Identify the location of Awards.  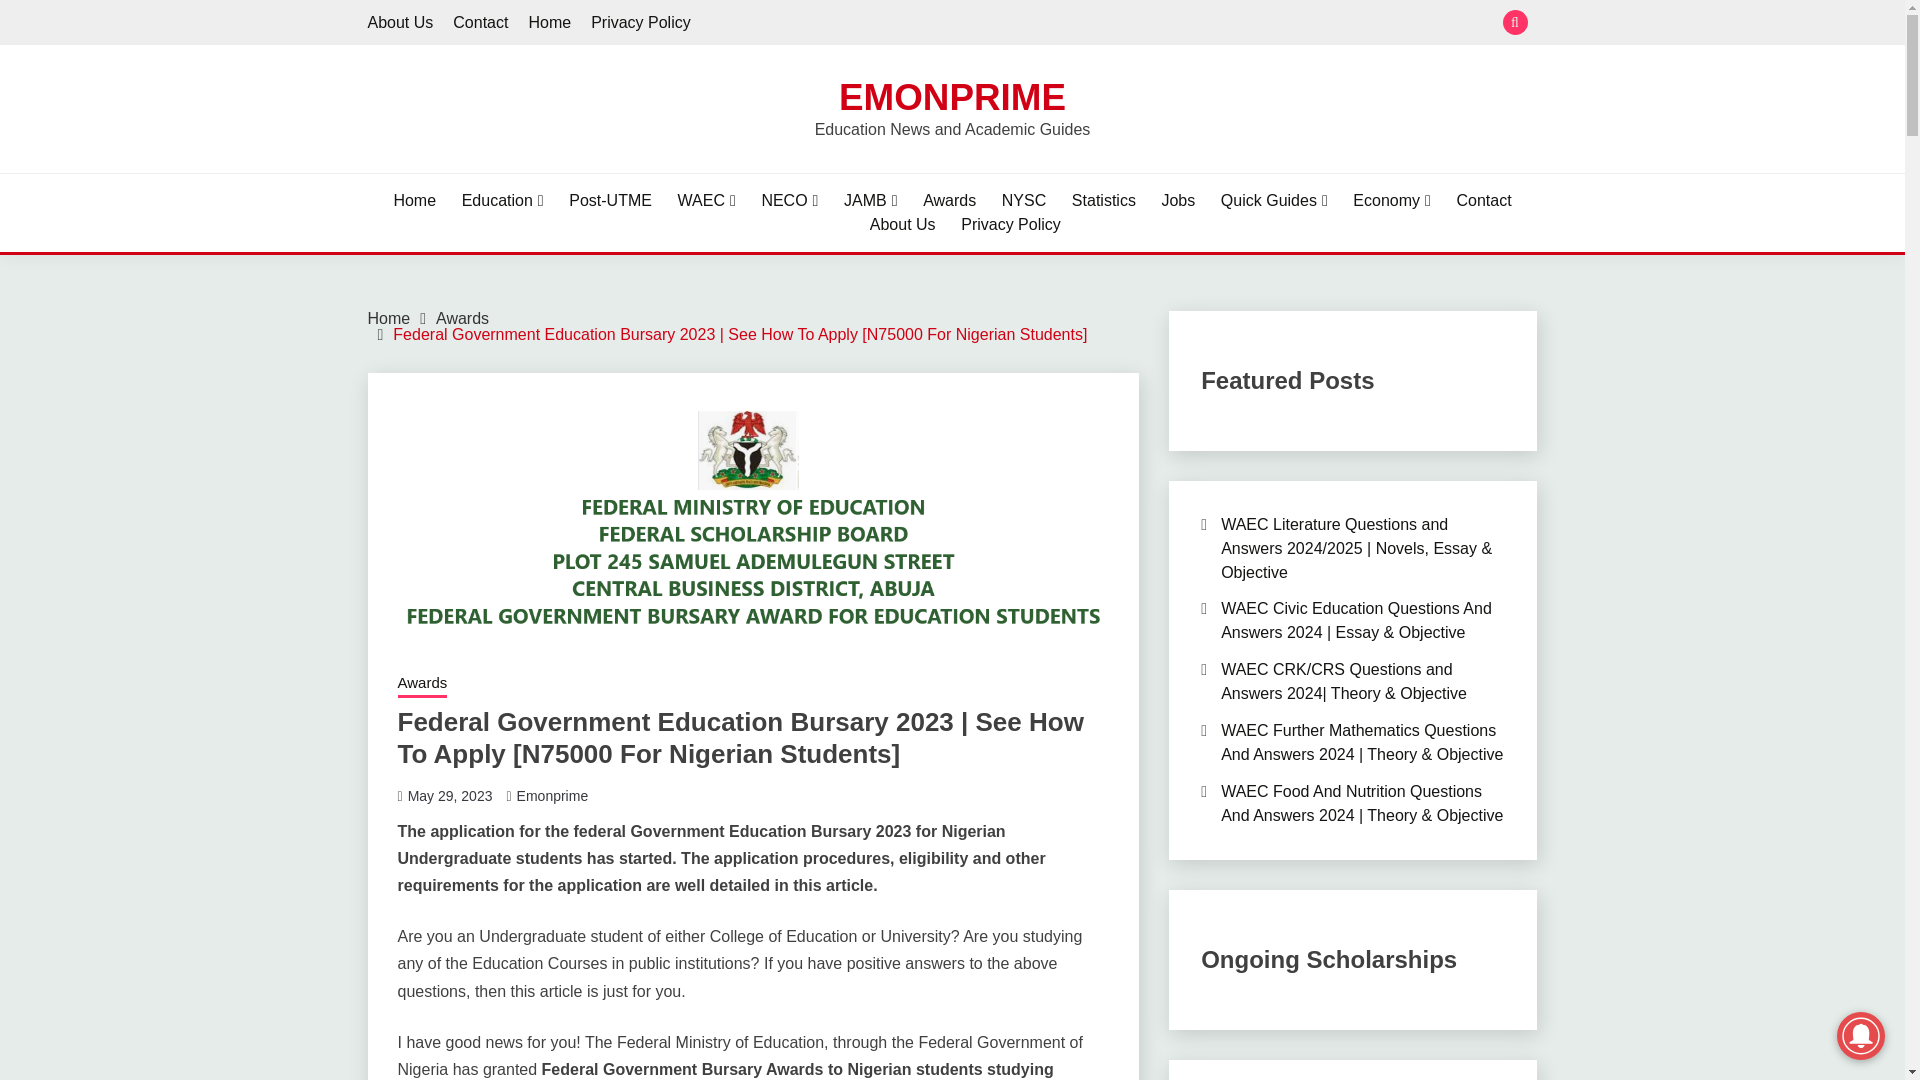
(949, 200).